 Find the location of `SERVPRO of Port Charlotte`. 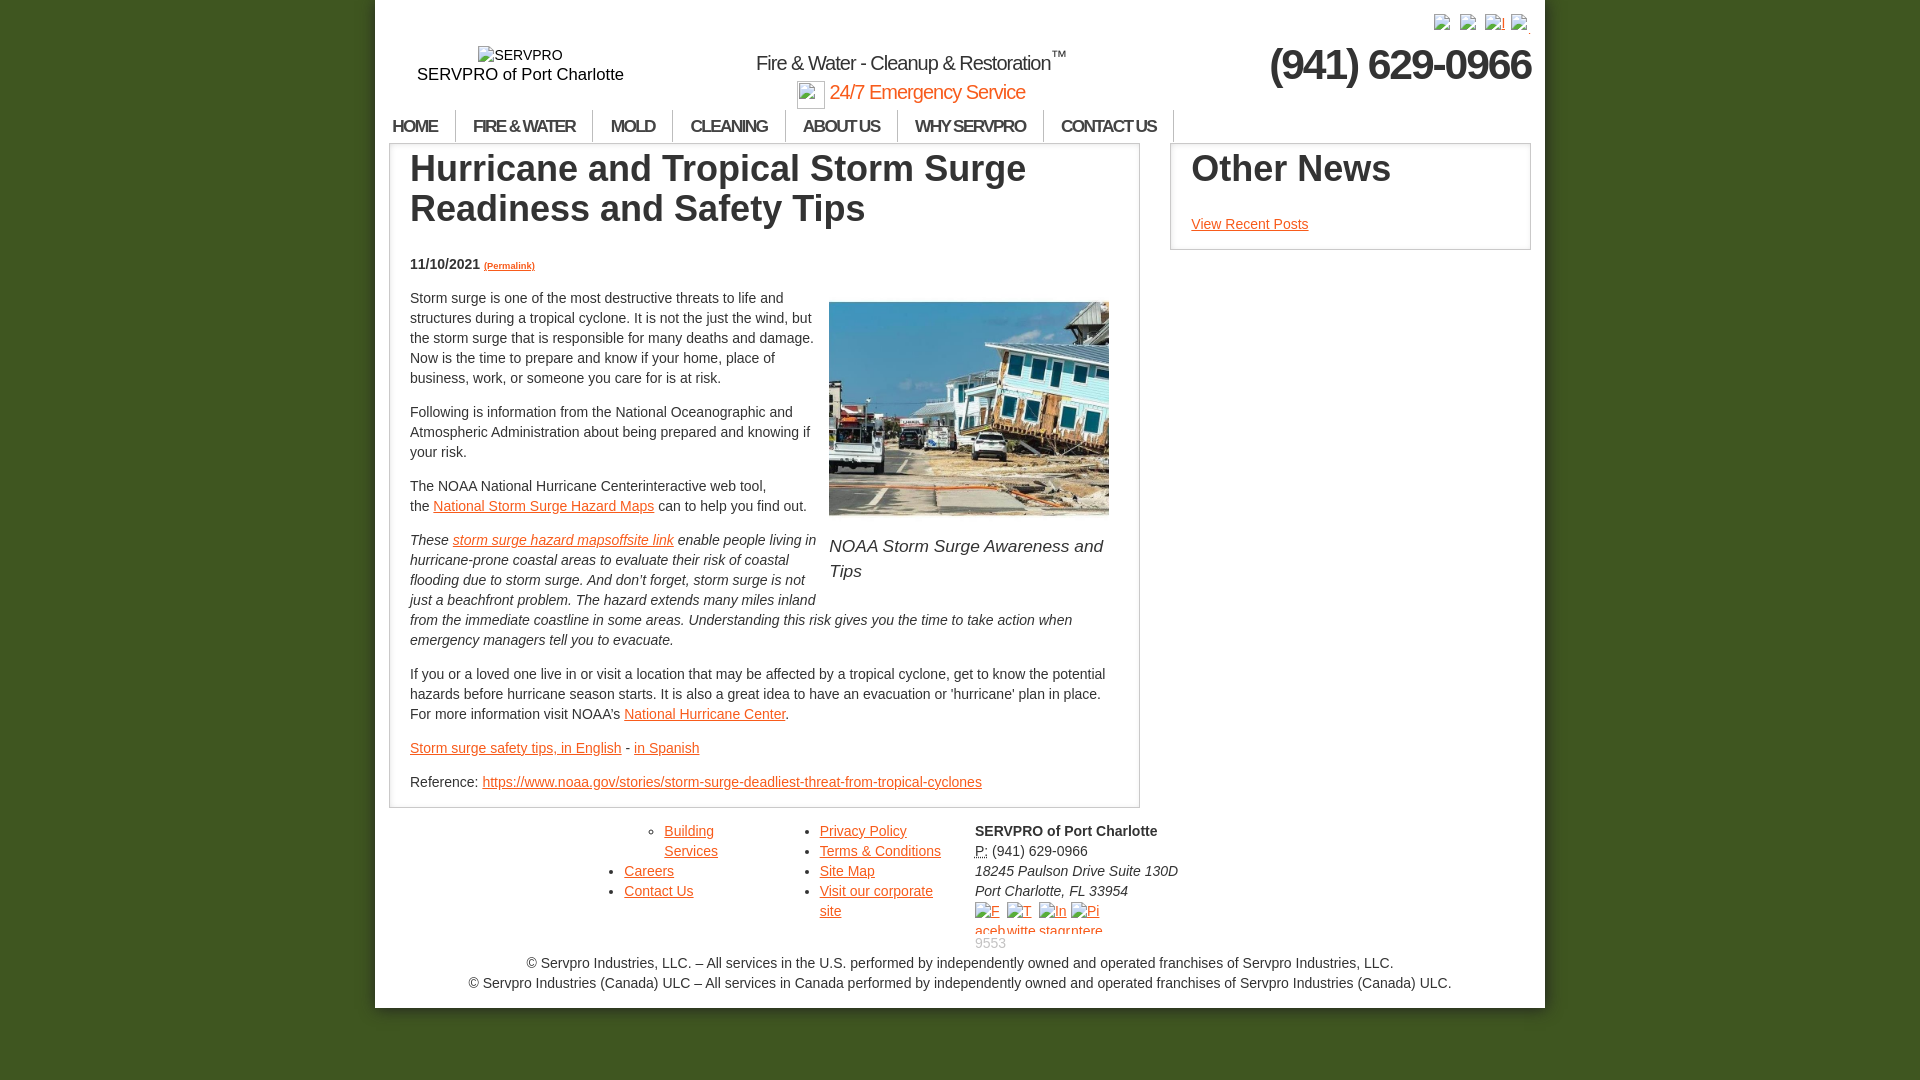

SERVPRO of Port Charlotte is located at coordinates (520, 65).